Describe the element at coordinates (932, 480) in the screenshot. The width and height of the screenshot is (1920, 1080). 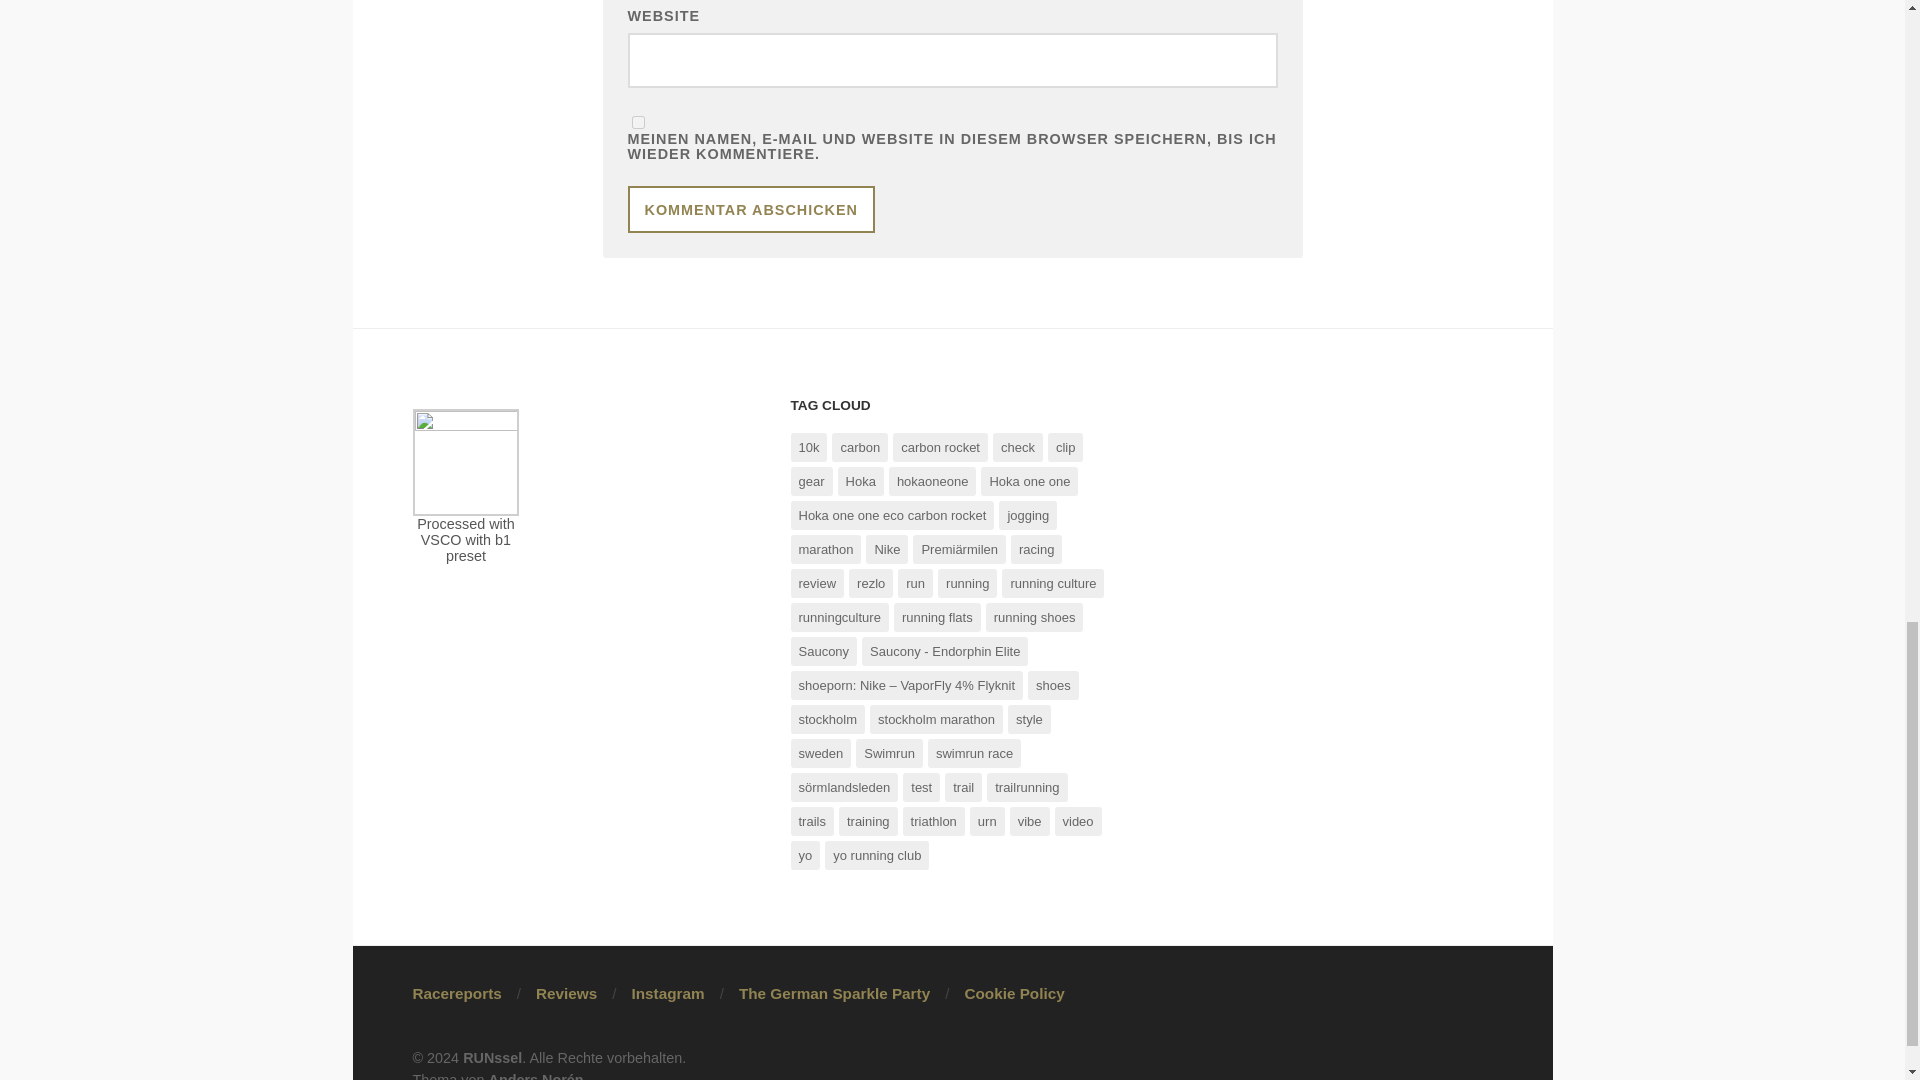
I see `hokaoneone` at that location.